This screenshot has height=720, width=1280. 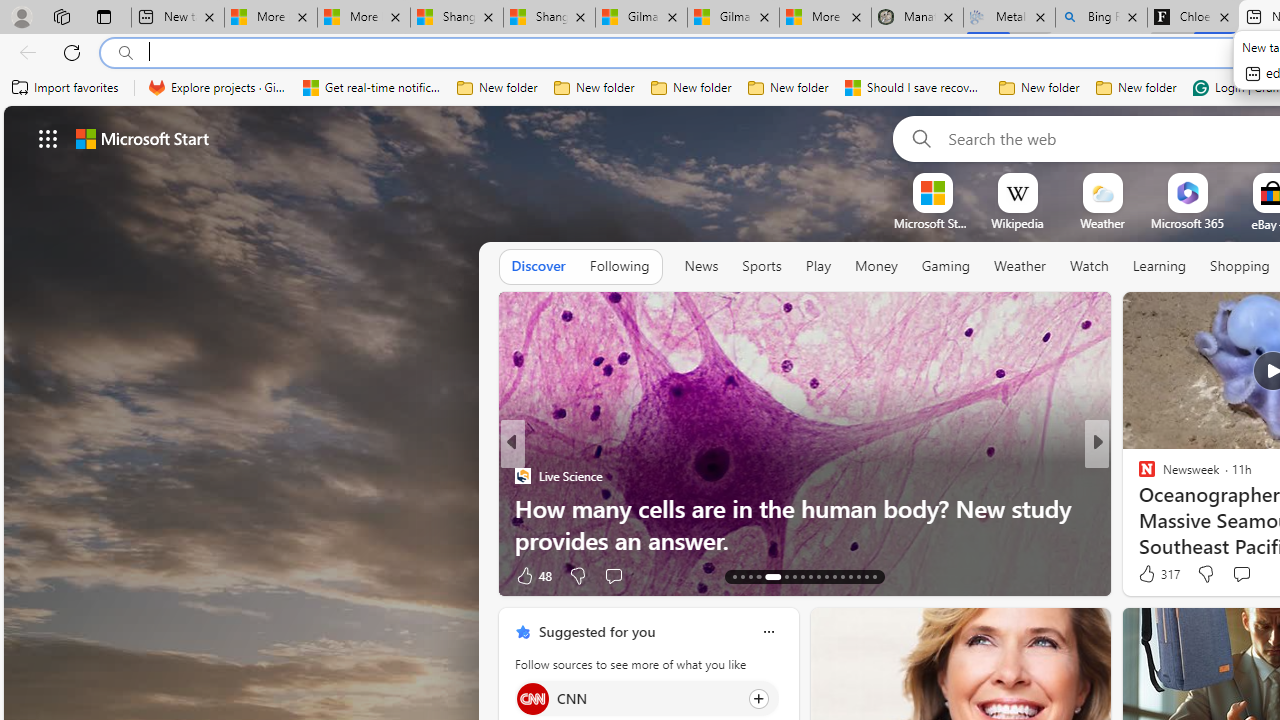 What do you see at coordinates (876, 267) in the screenshot?
I see `Money` at bounding box center [876, 267].